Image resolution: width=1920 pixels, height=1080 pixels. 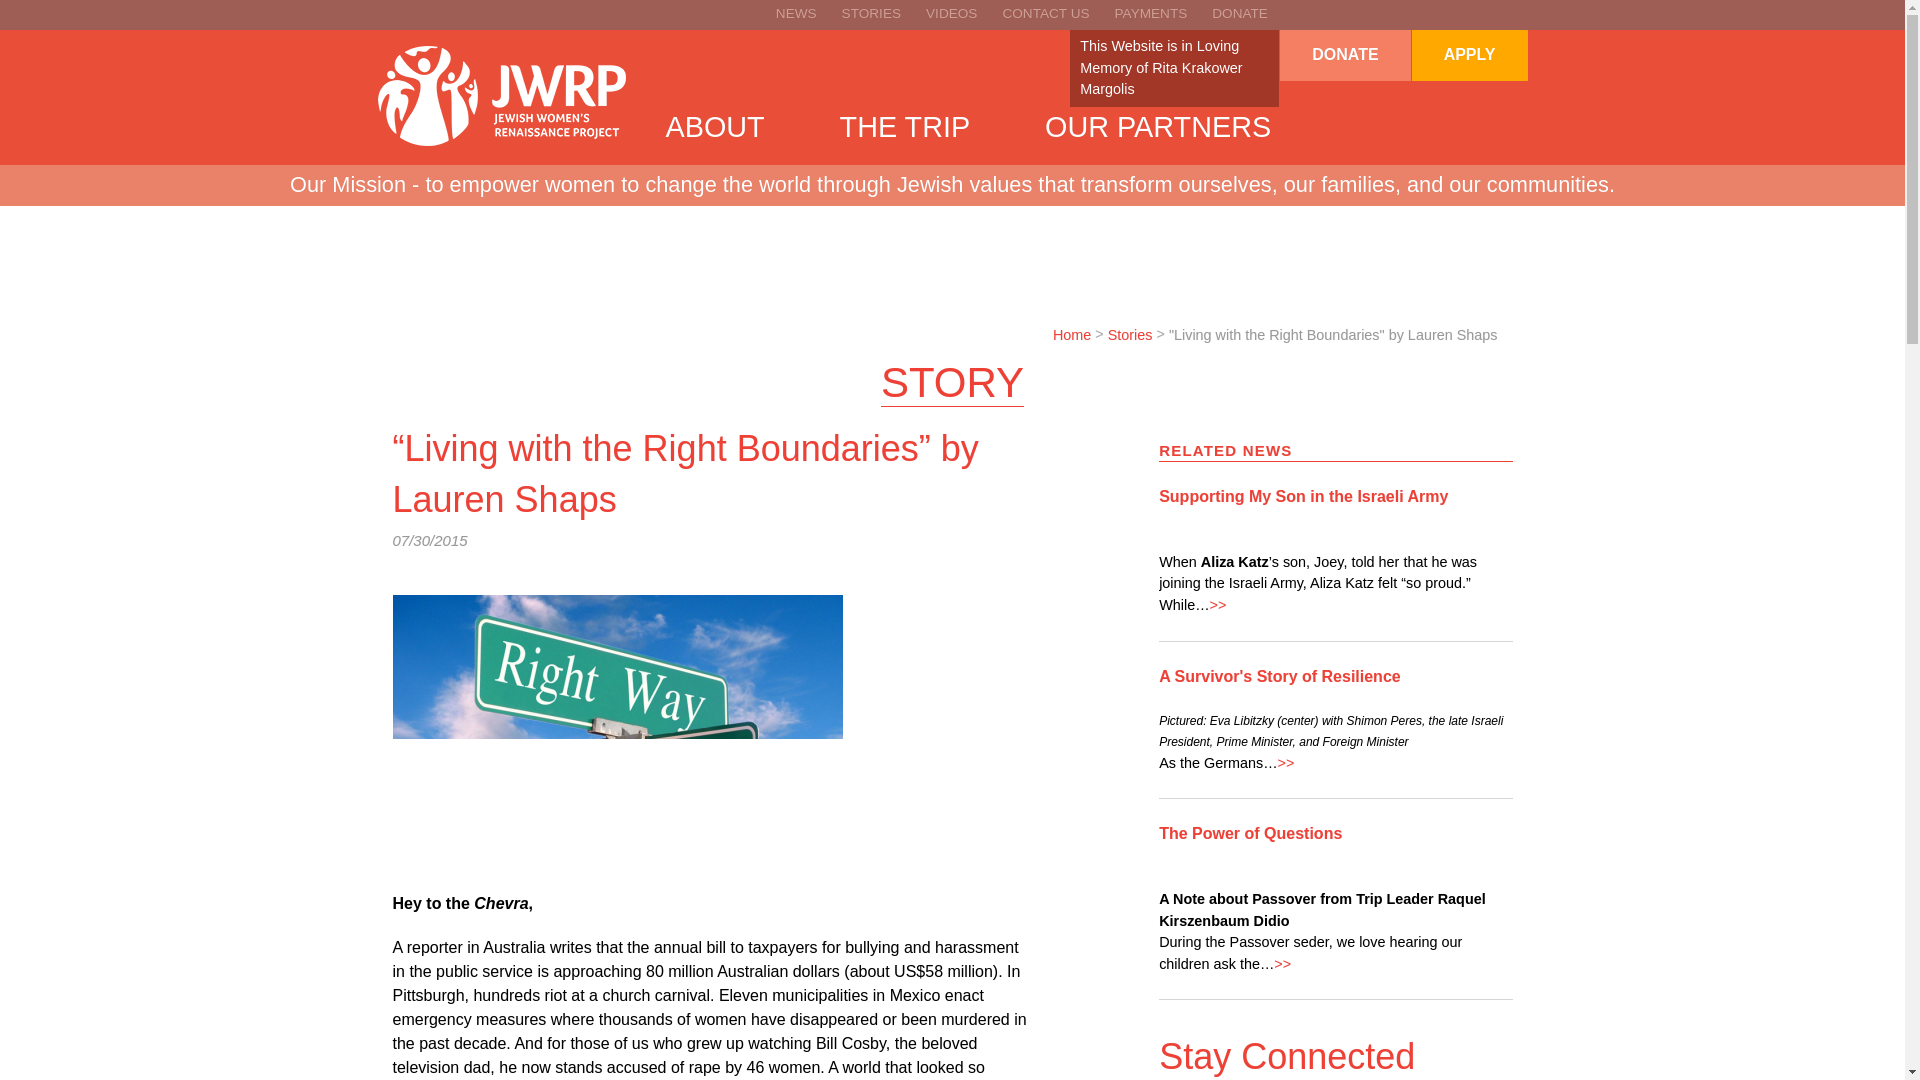 I want to click on VIDEOS, so click(x=951, y=13).